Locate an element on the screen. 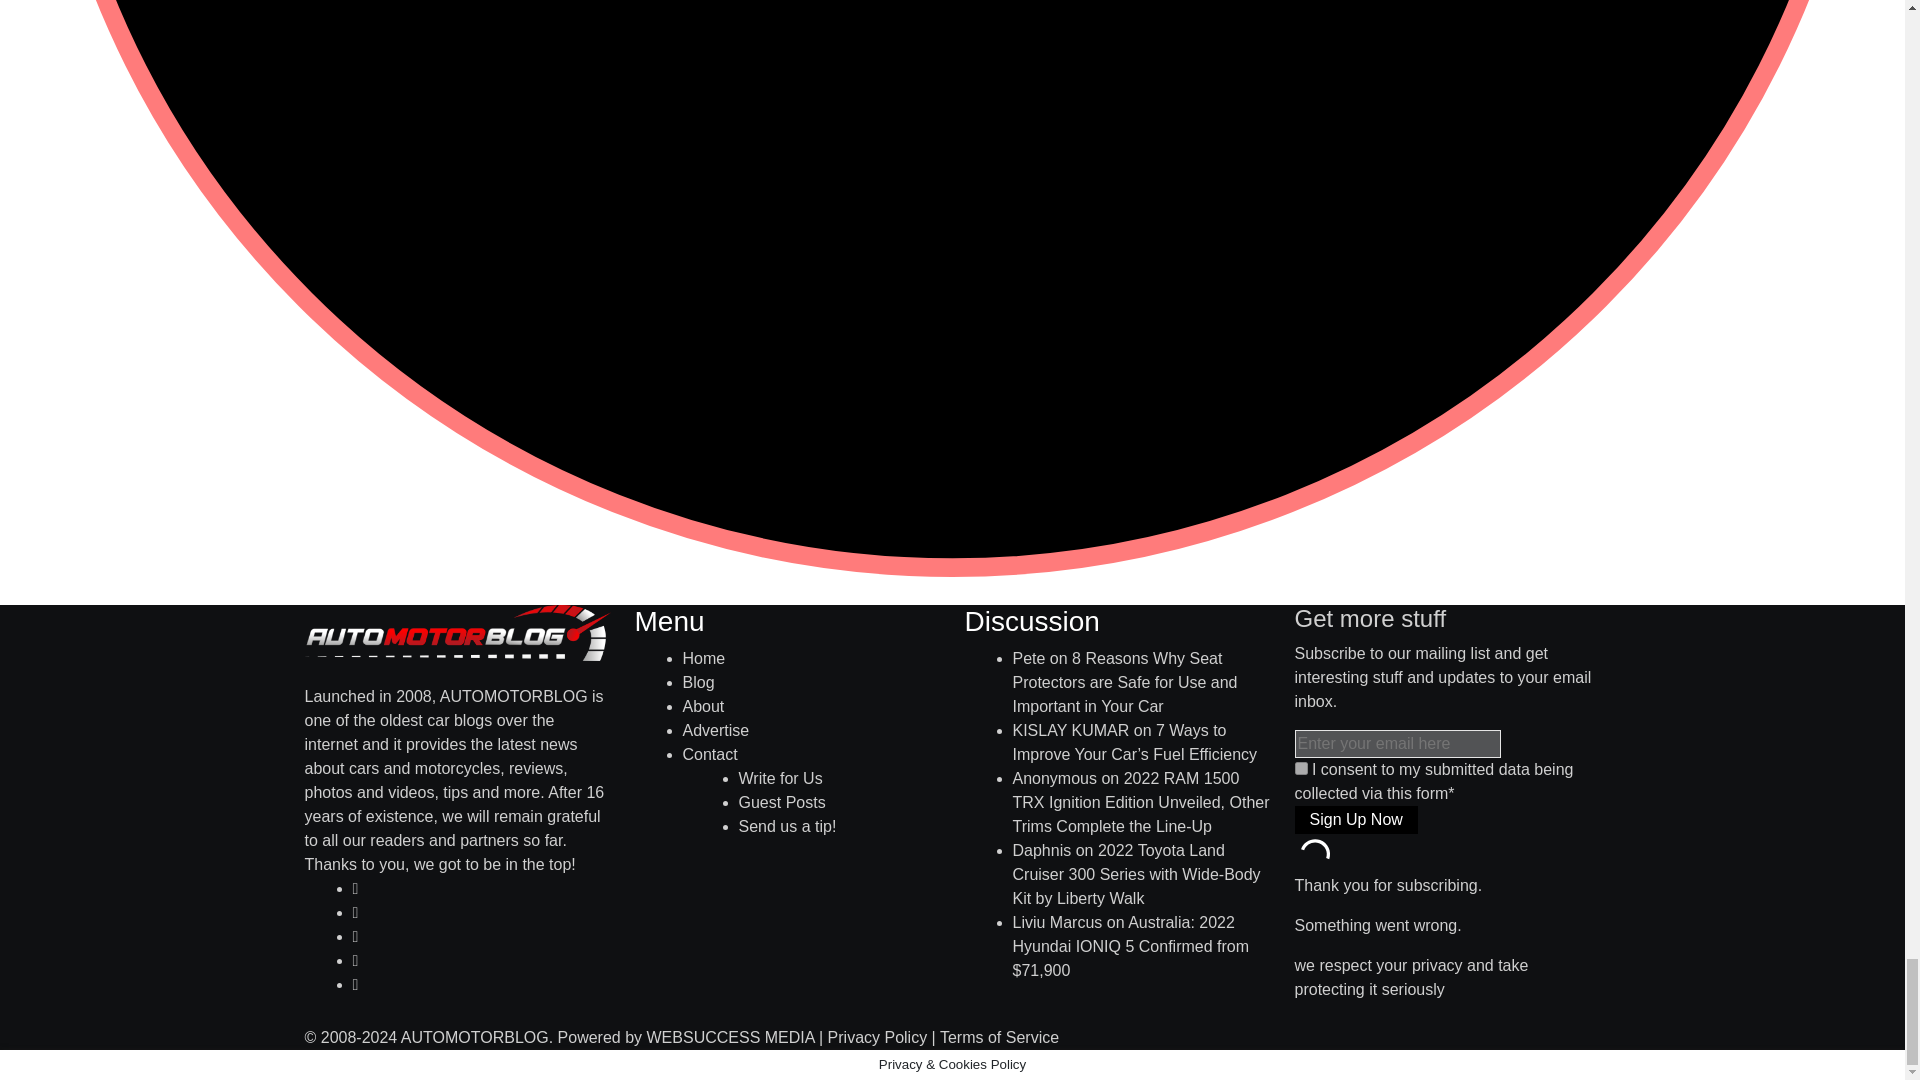 This screenshot has height=1080, width=1920. on is located at coordinates (1300, 768).